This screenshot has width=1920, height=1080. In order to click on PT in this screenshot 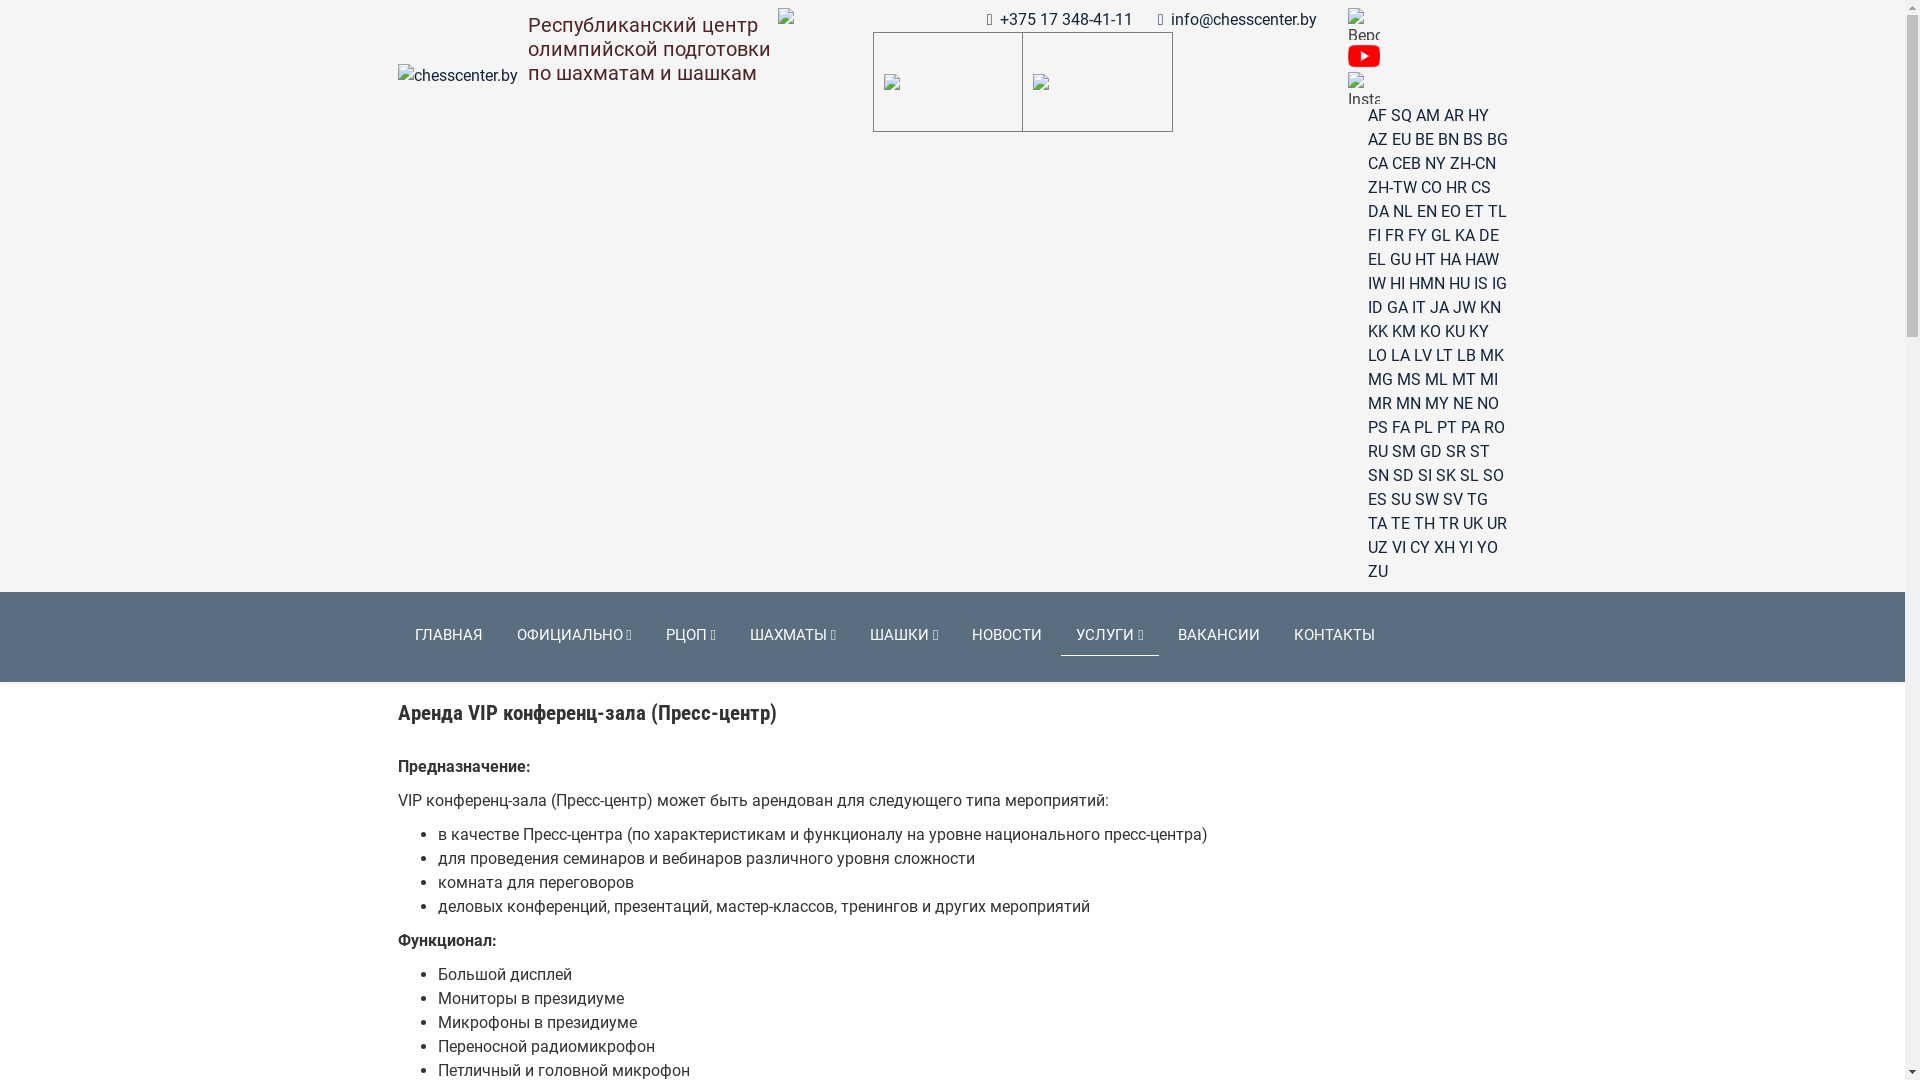, I will do `click(1446, 428)`.